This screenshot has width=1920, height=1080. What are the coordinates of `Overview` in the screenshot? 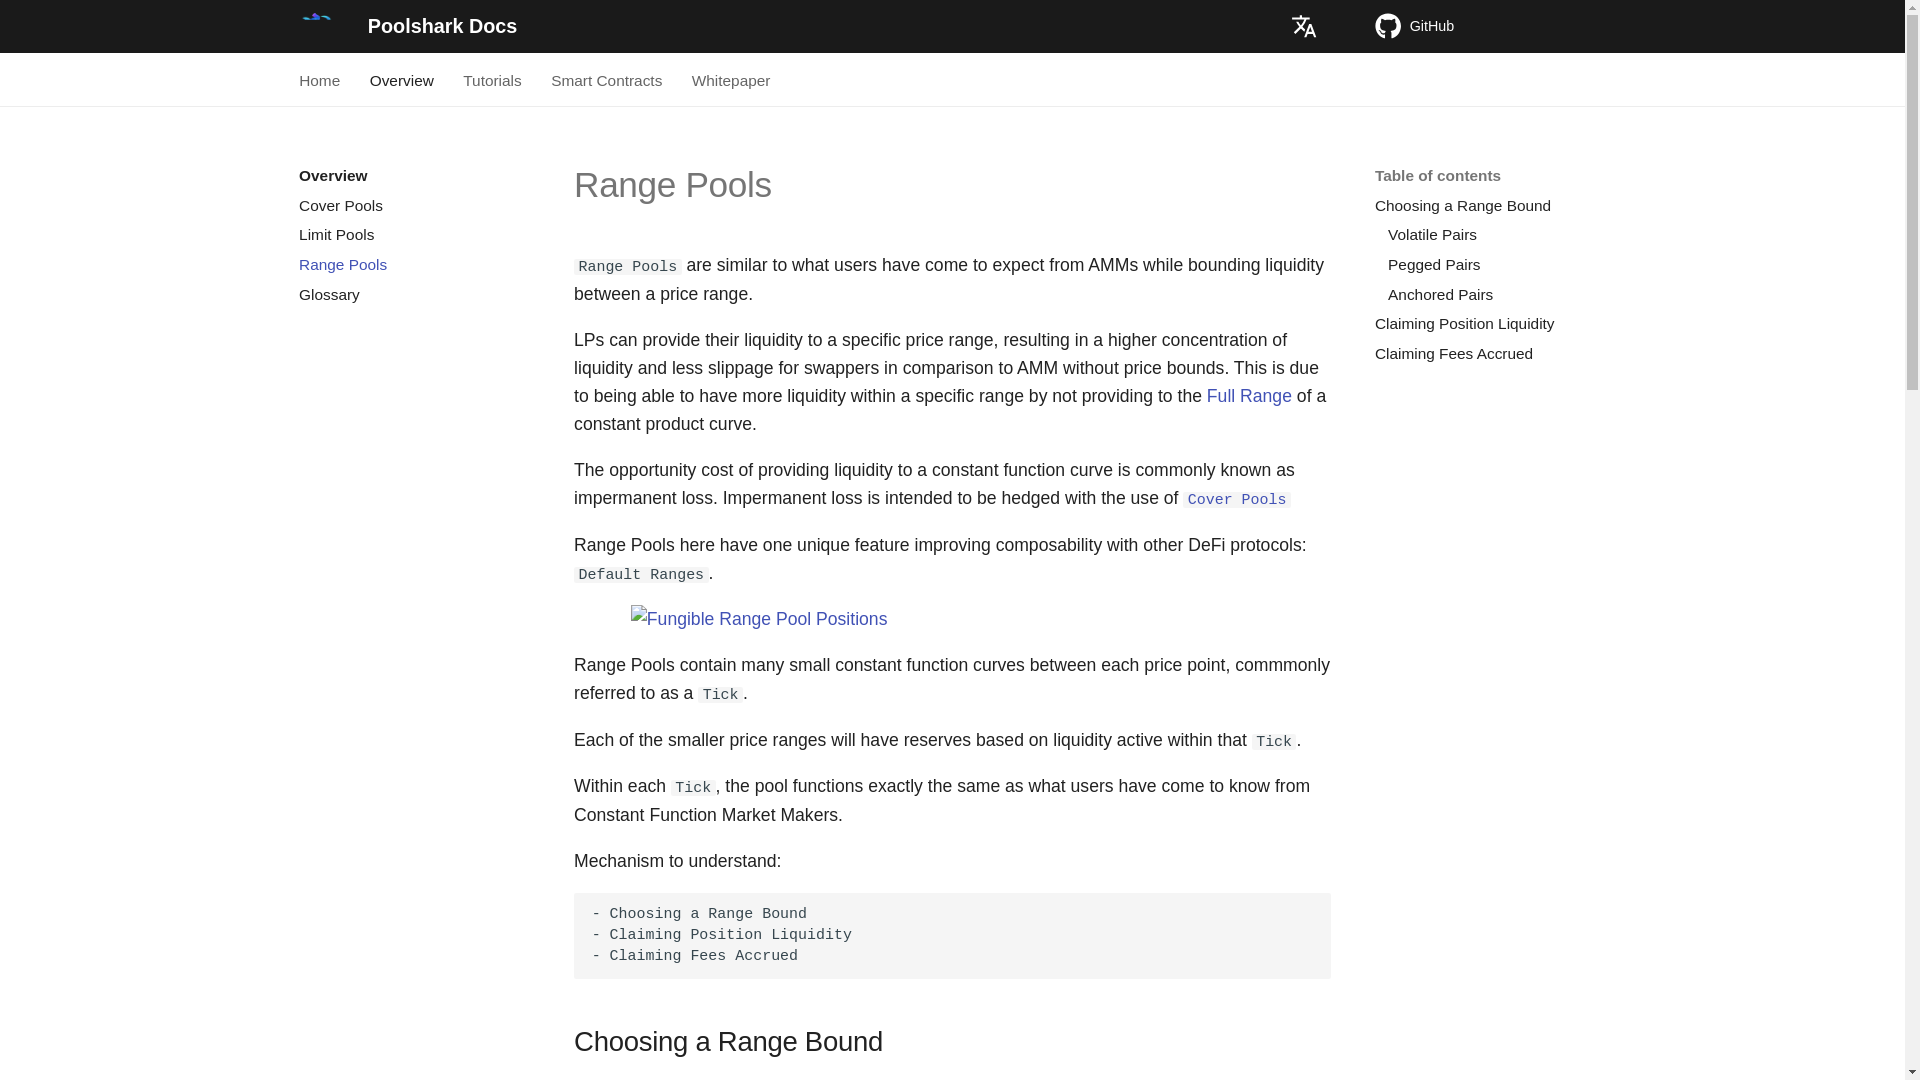 It's located at (402, 80).